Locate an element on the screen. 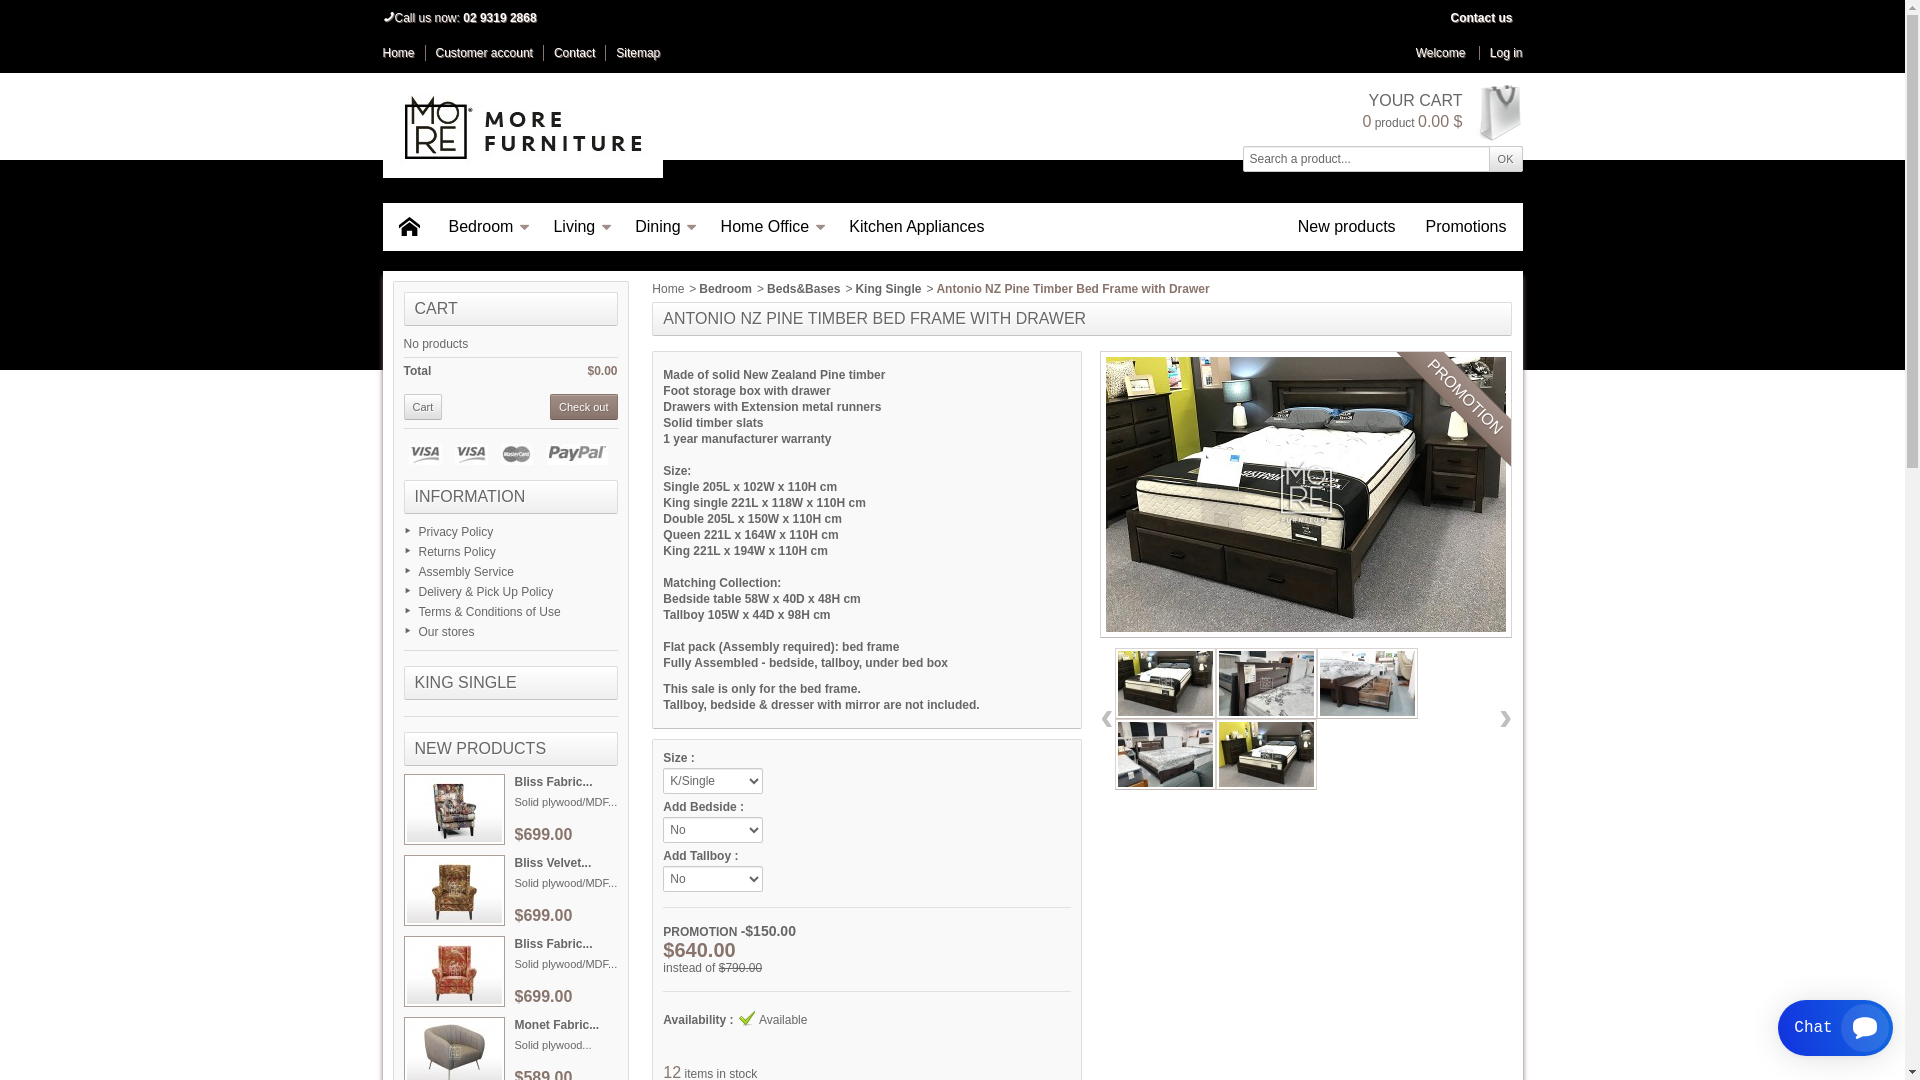 The image size is (1920, 1080). Monet Fabric... is located at coordinates (556, 1024).